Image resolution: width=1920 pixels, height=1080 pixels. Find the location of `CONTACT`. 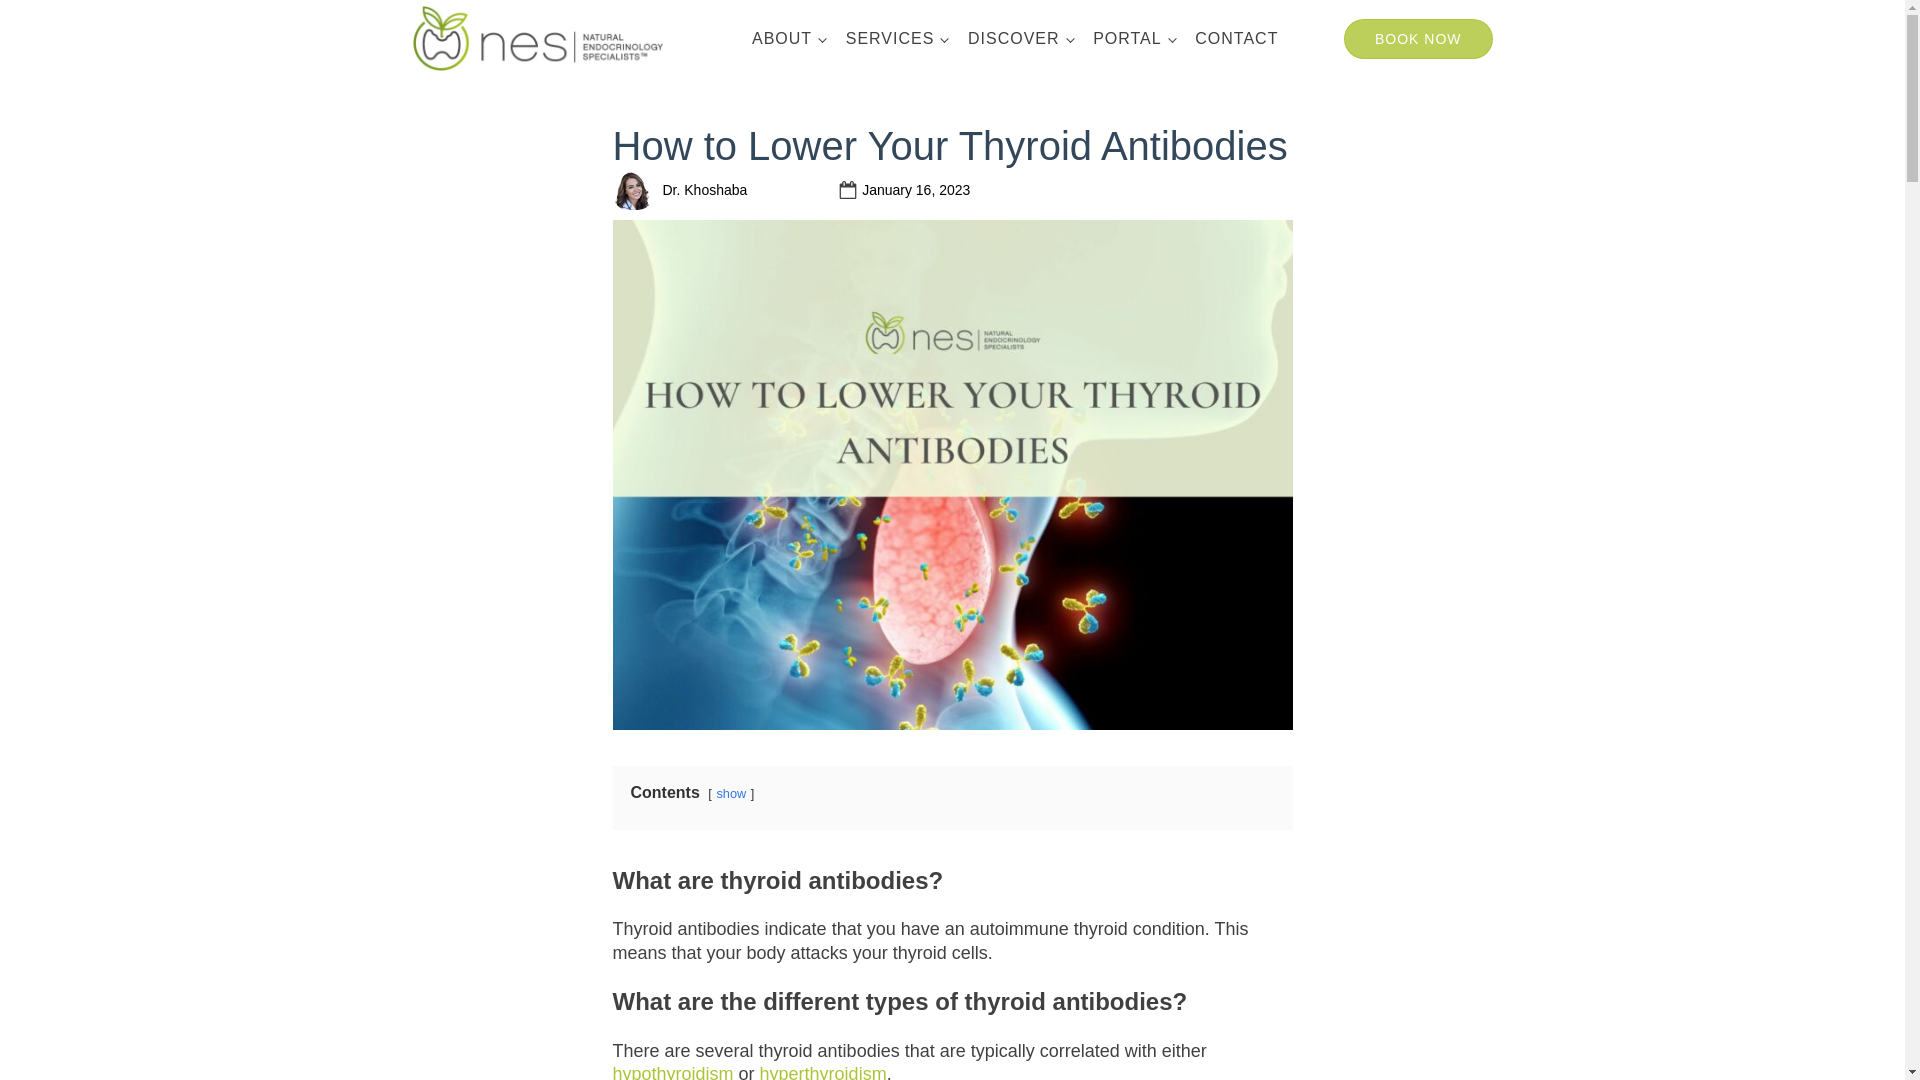

CONTACT is located at coordinates (1236, 38).